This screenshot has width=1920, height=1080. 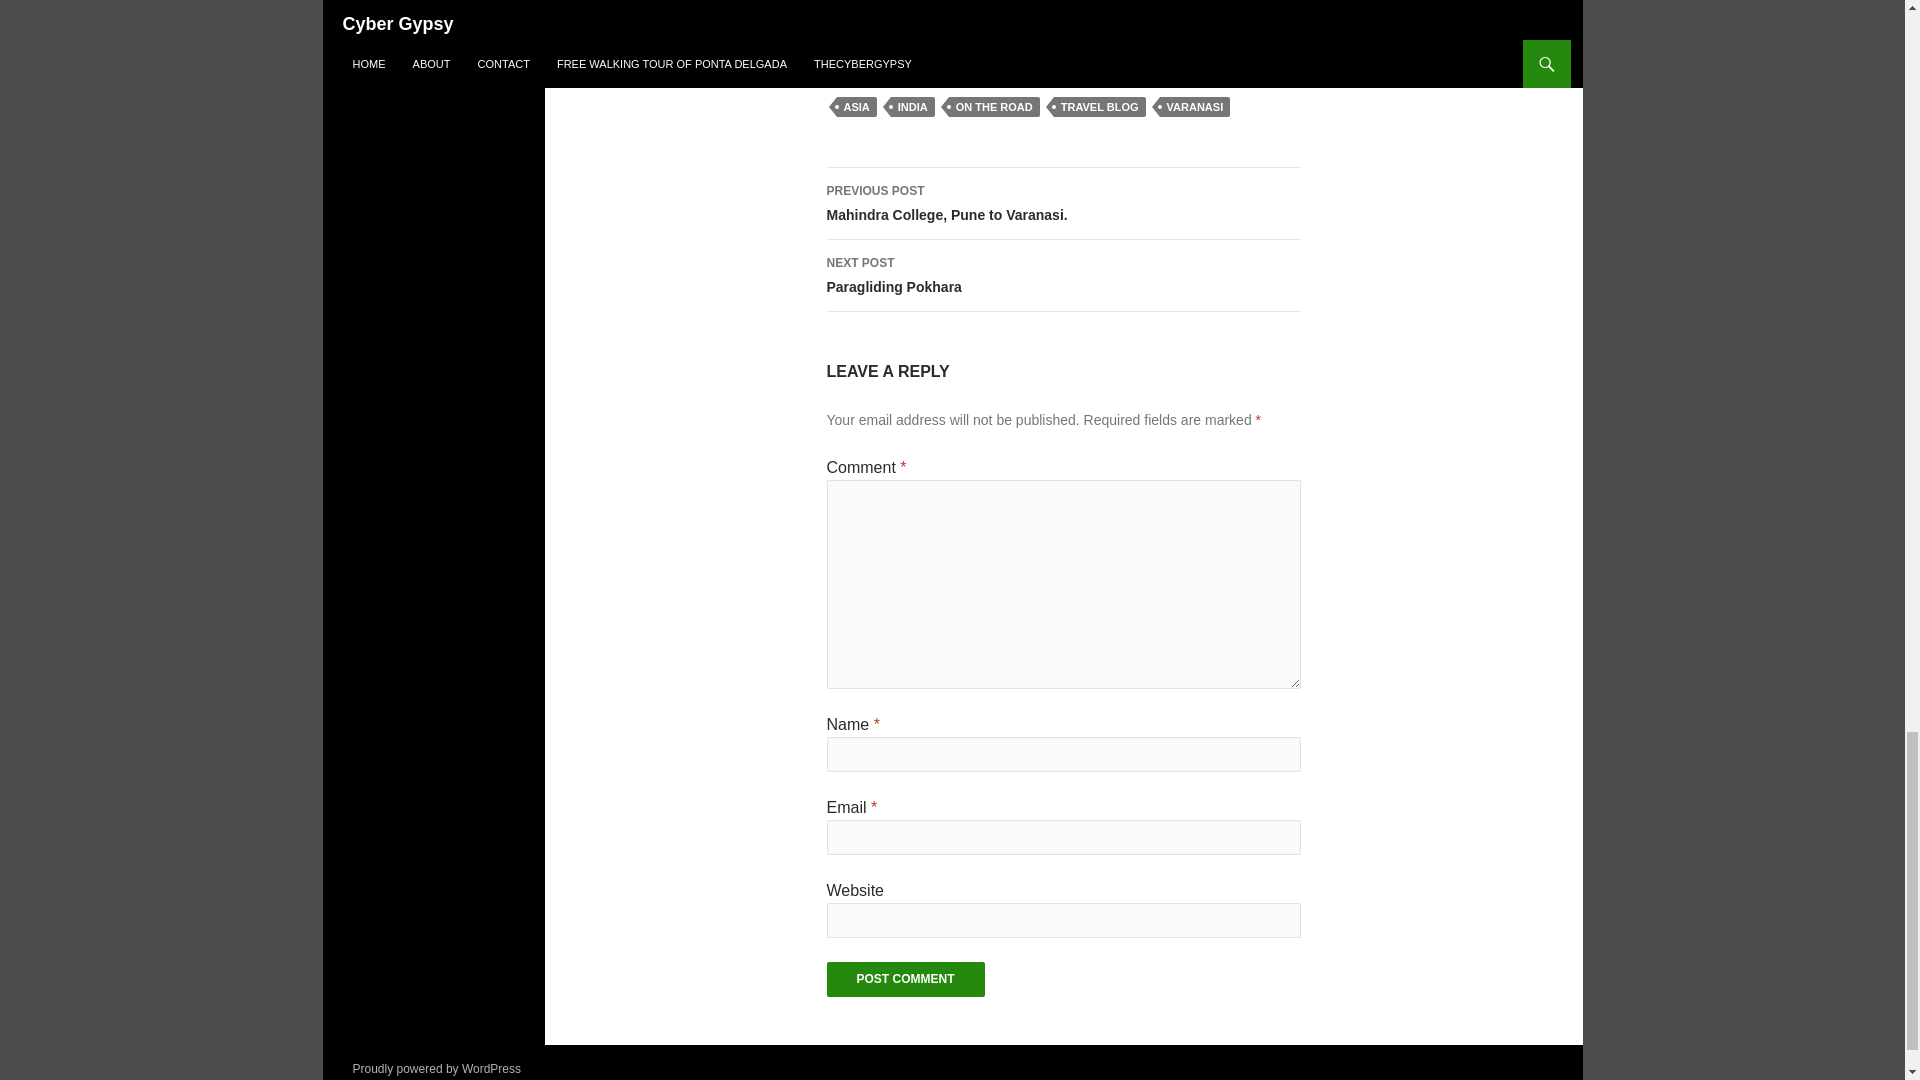 I want to click on ASIA, so click(x=1194, y=106).